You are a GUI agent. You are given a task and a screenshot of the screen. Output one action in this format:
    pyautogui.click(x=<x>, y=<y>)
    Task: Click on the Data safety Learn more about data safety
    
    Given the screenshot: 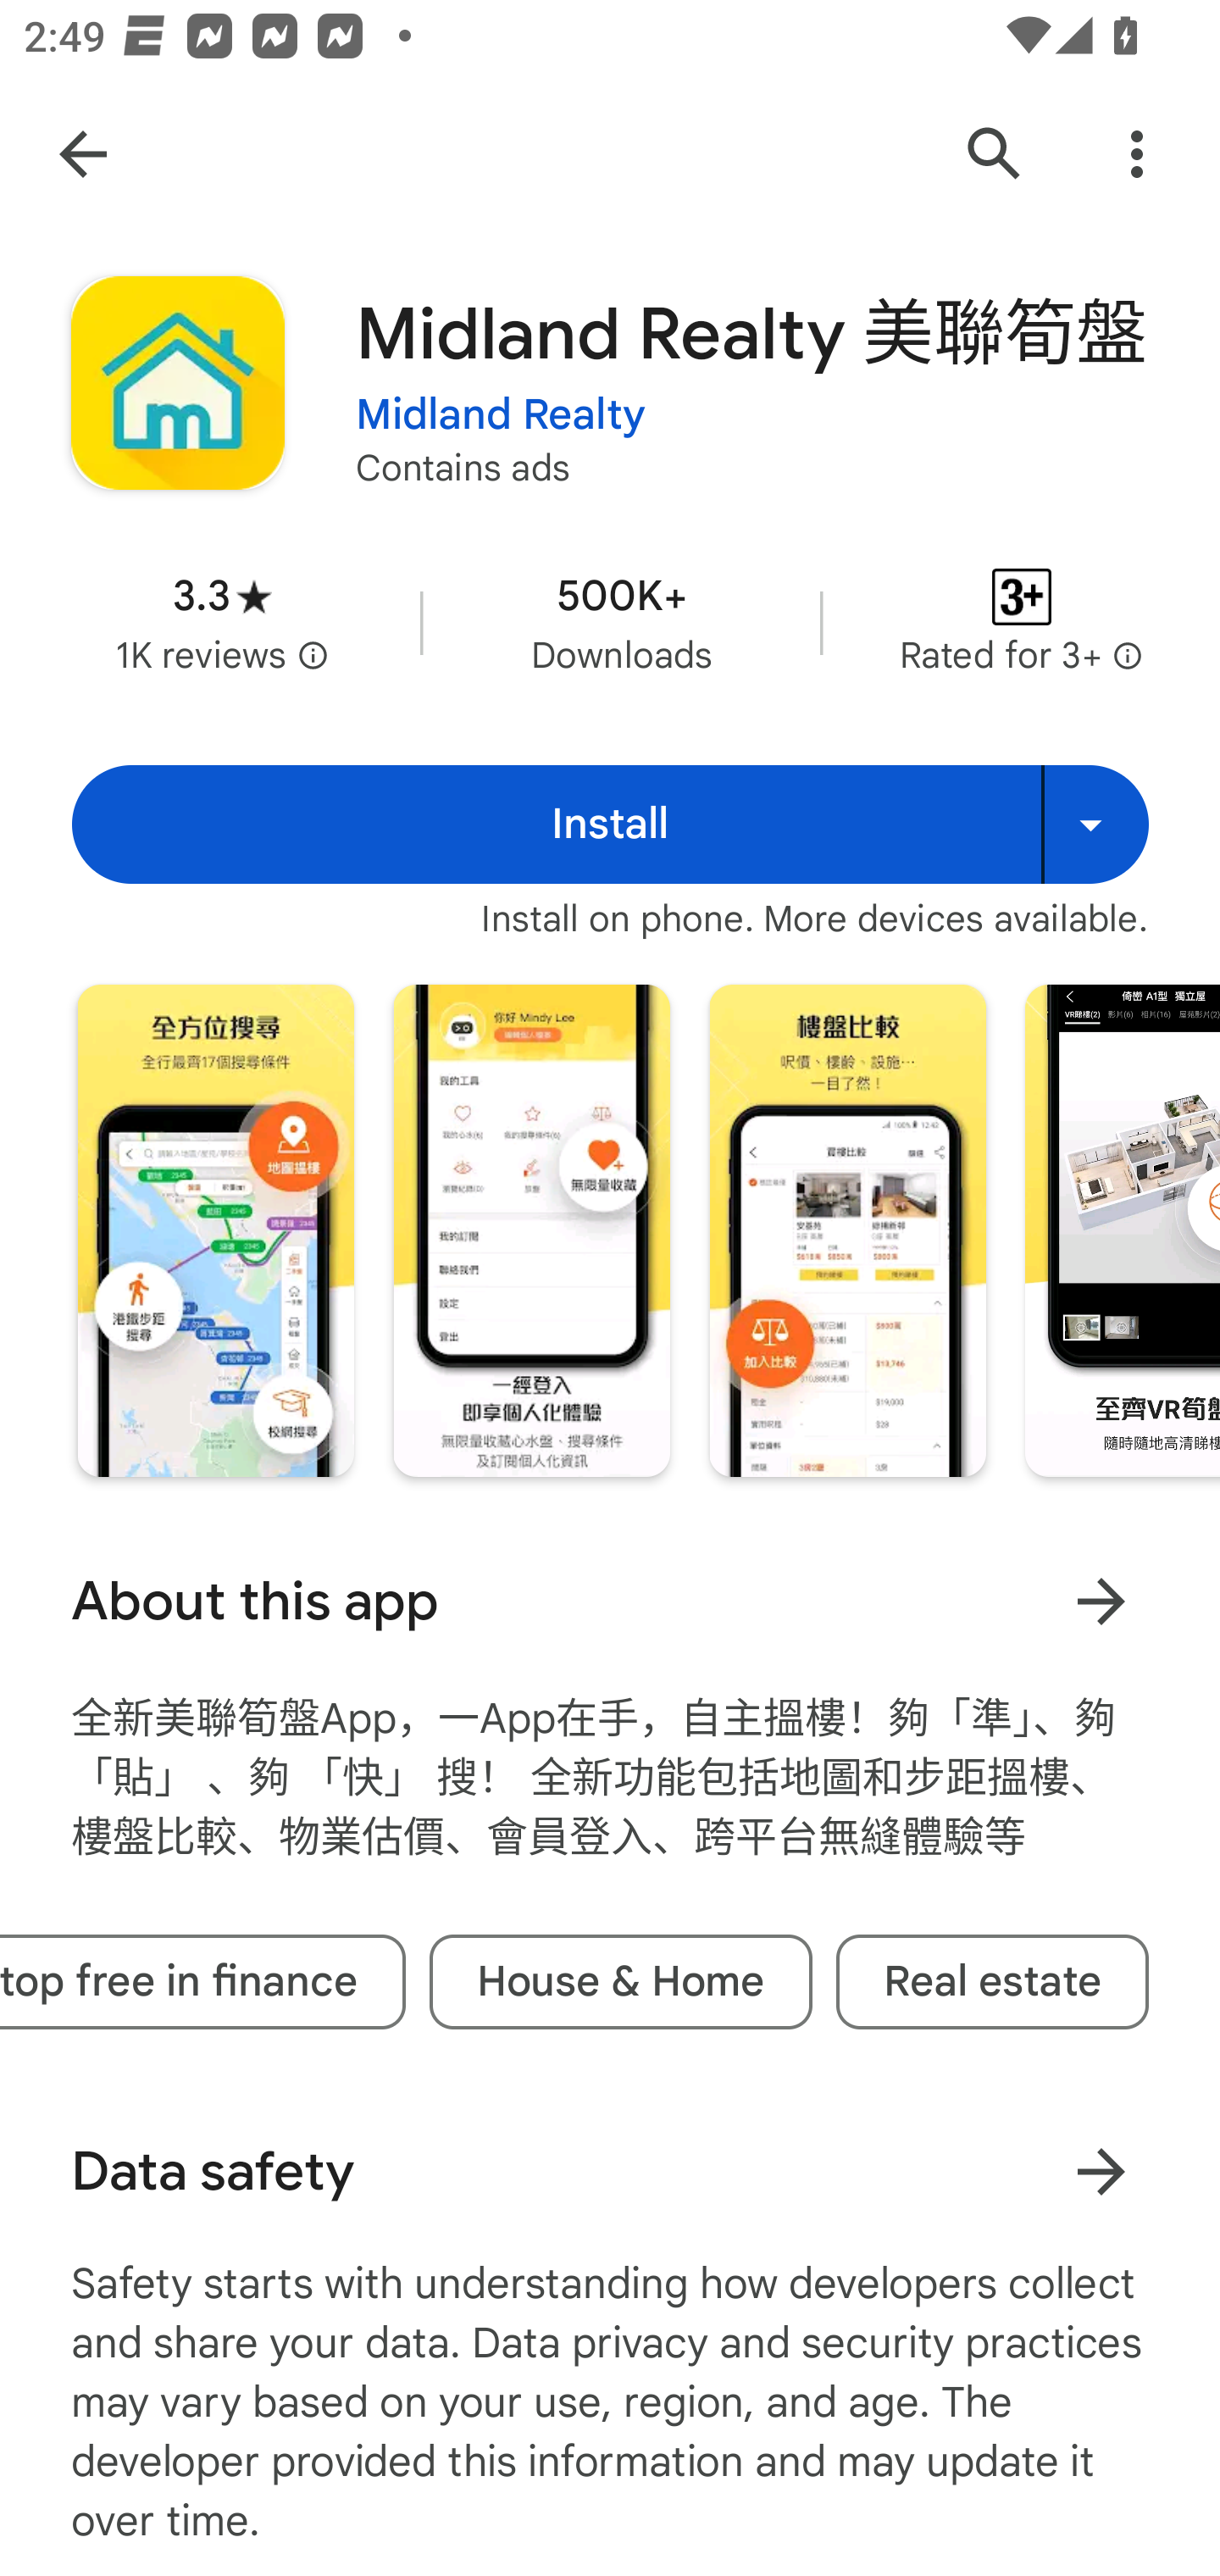 What is the action you would take?
    pyautogui.click(x=610, y=2171)
    